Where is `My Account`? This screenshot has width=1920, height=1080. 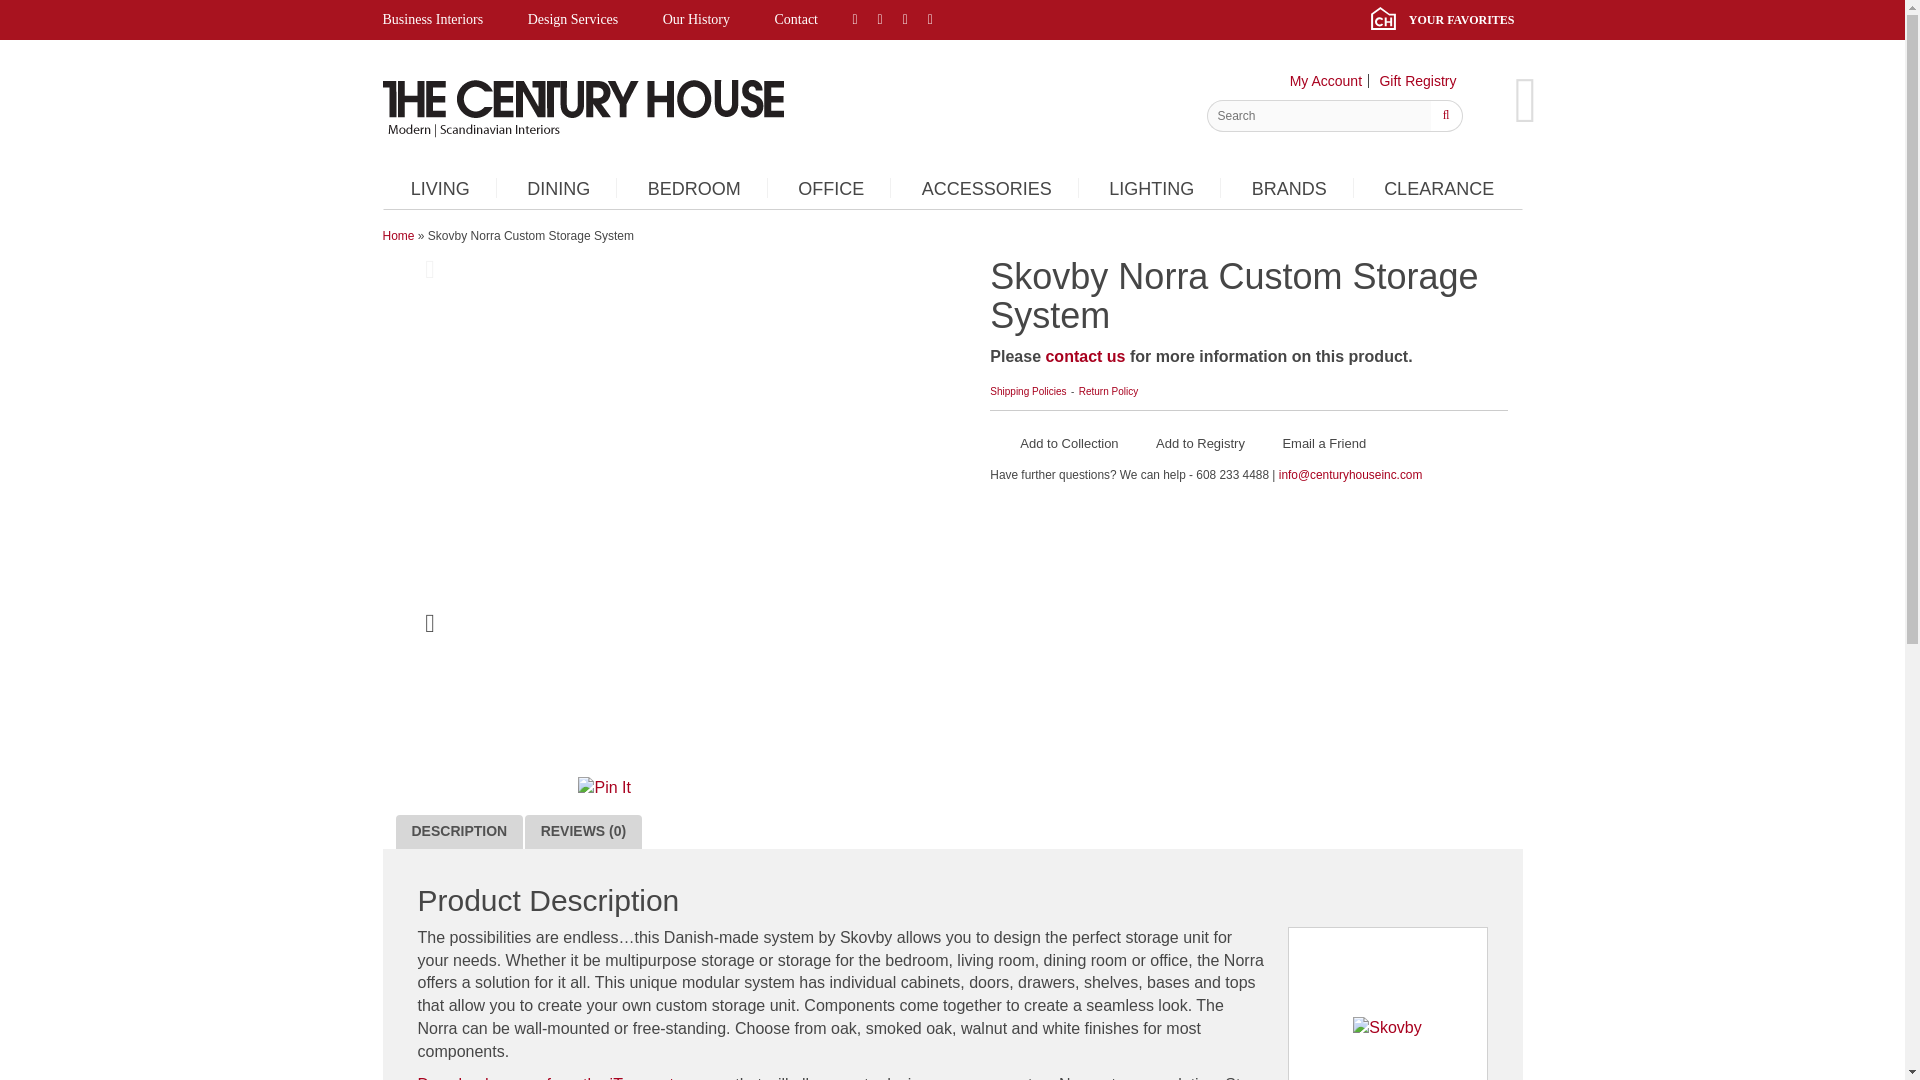
My Account is located at coordinates (1326, 80).